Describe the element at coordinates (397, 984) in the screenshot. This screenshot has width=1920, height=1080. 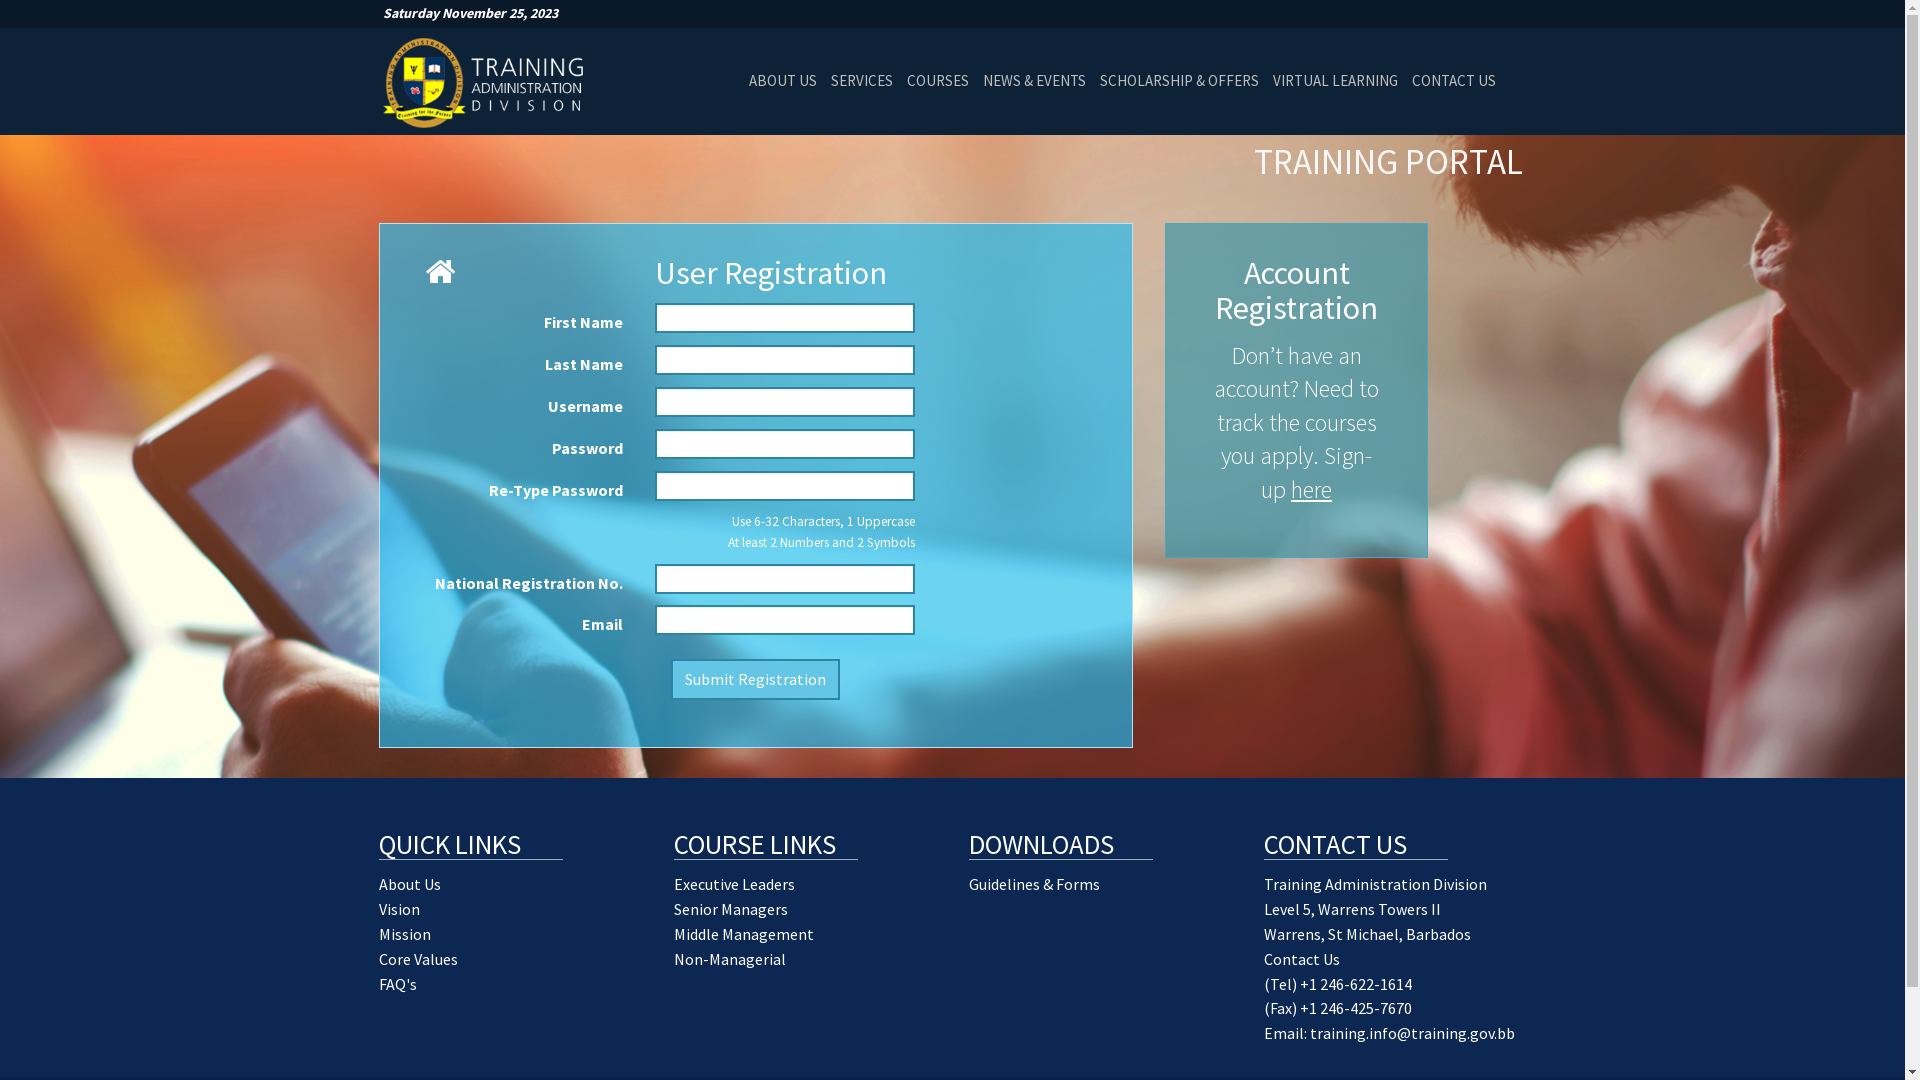
I see `FAQ's` at that location.